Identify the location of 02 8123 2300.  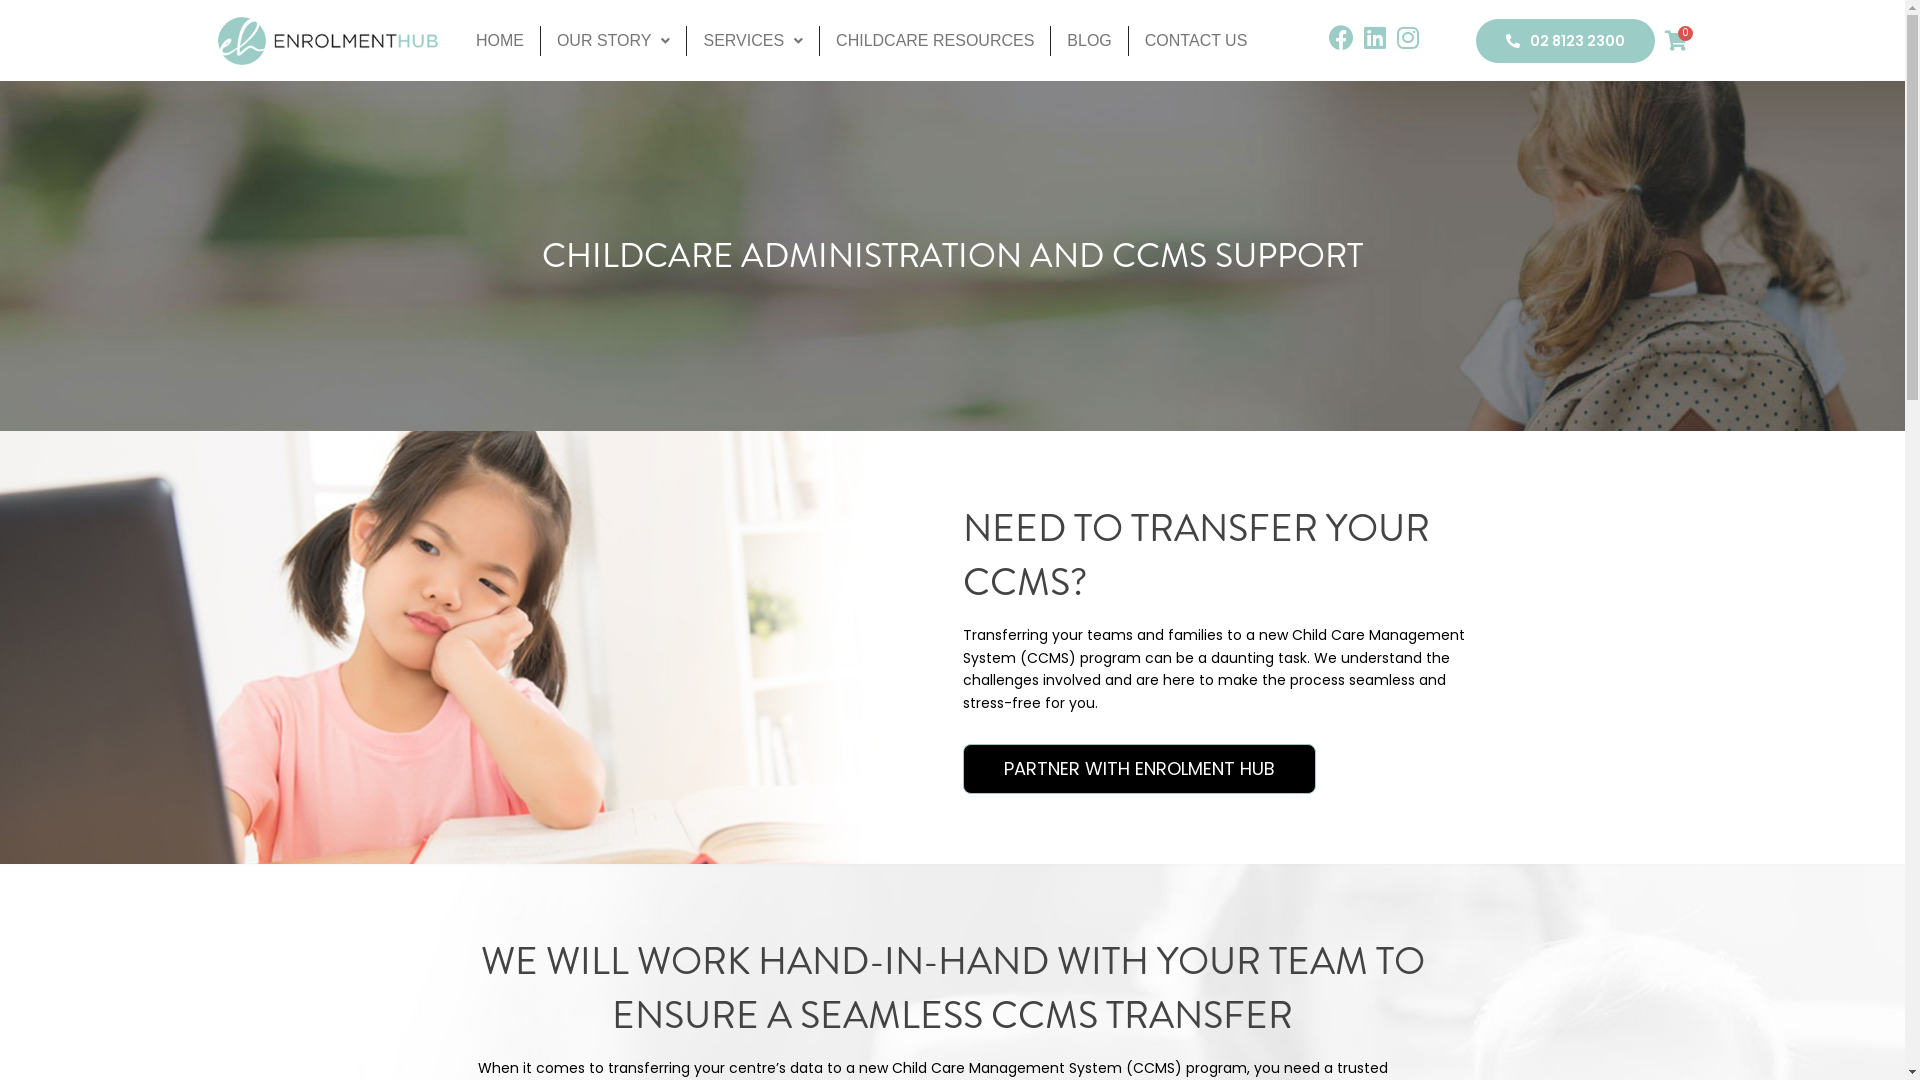
(1566, 41).